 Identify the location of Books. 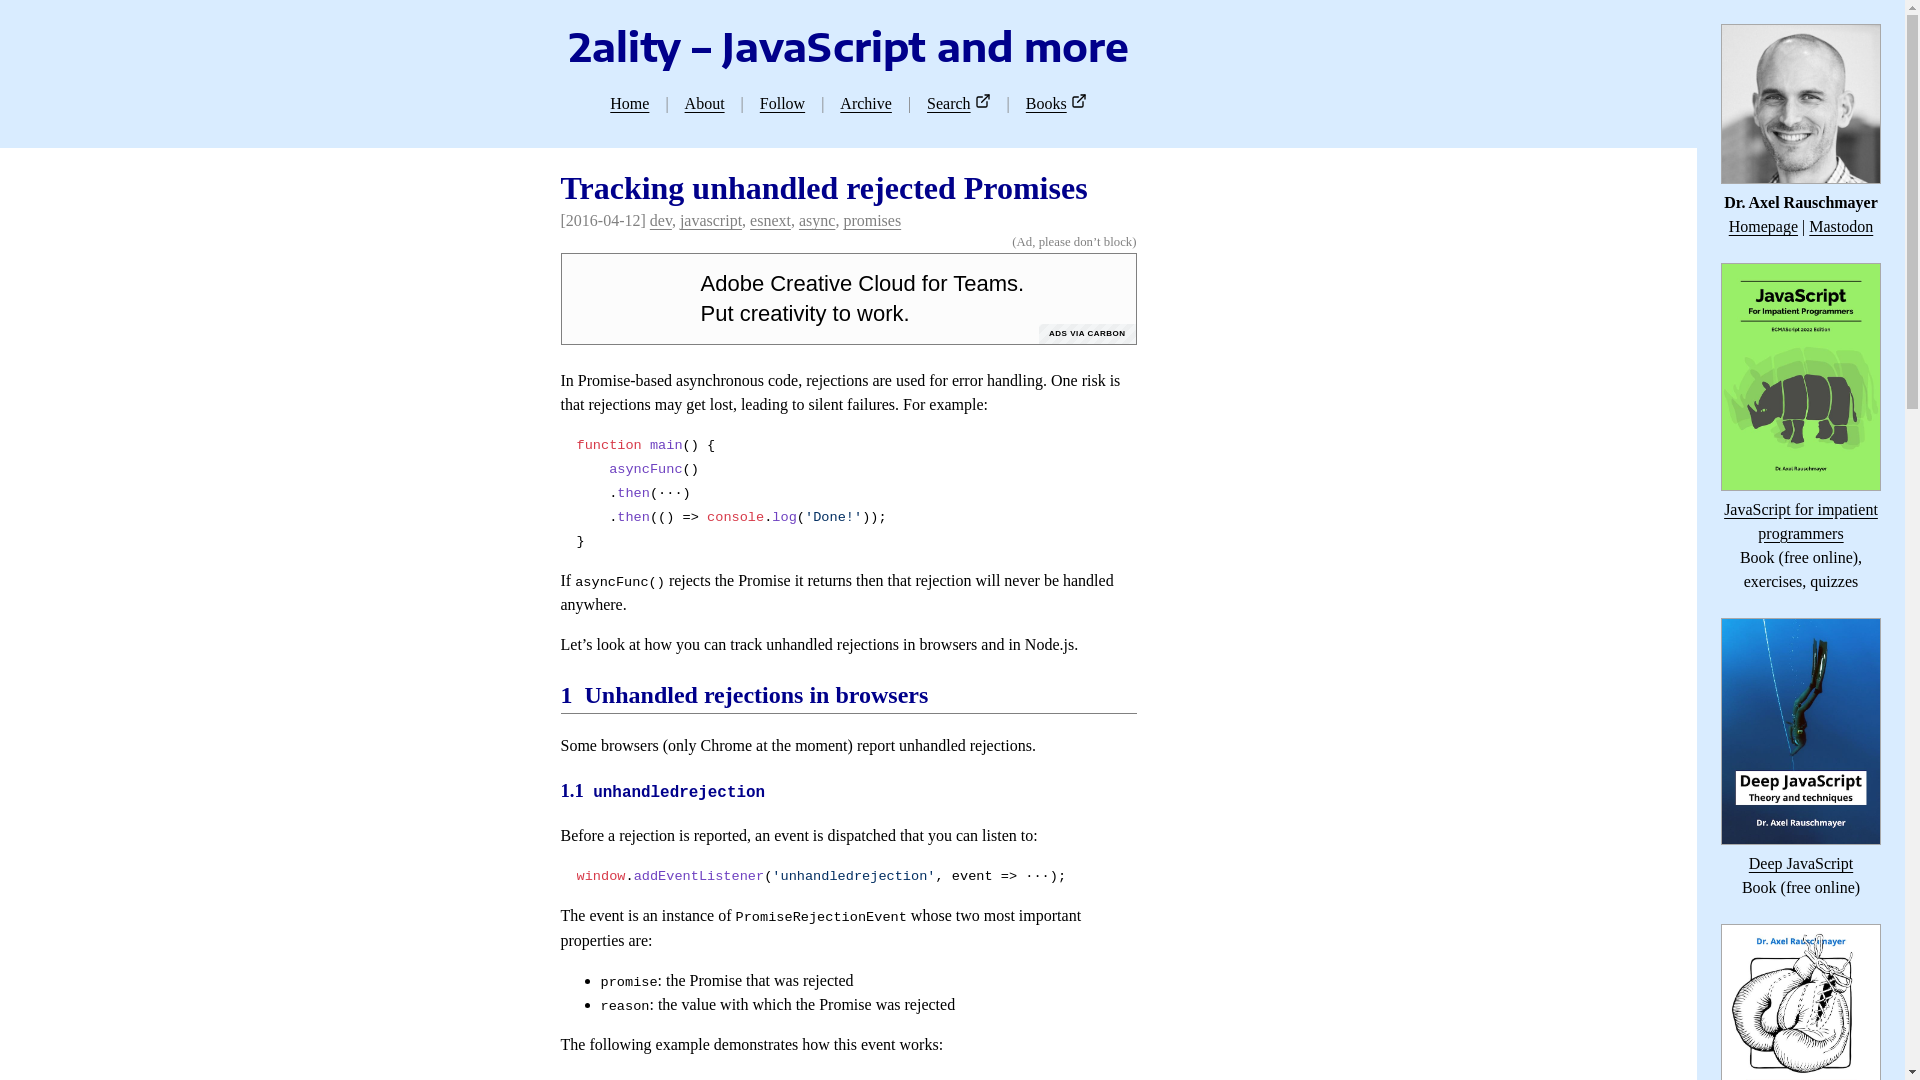
(1046, 104).